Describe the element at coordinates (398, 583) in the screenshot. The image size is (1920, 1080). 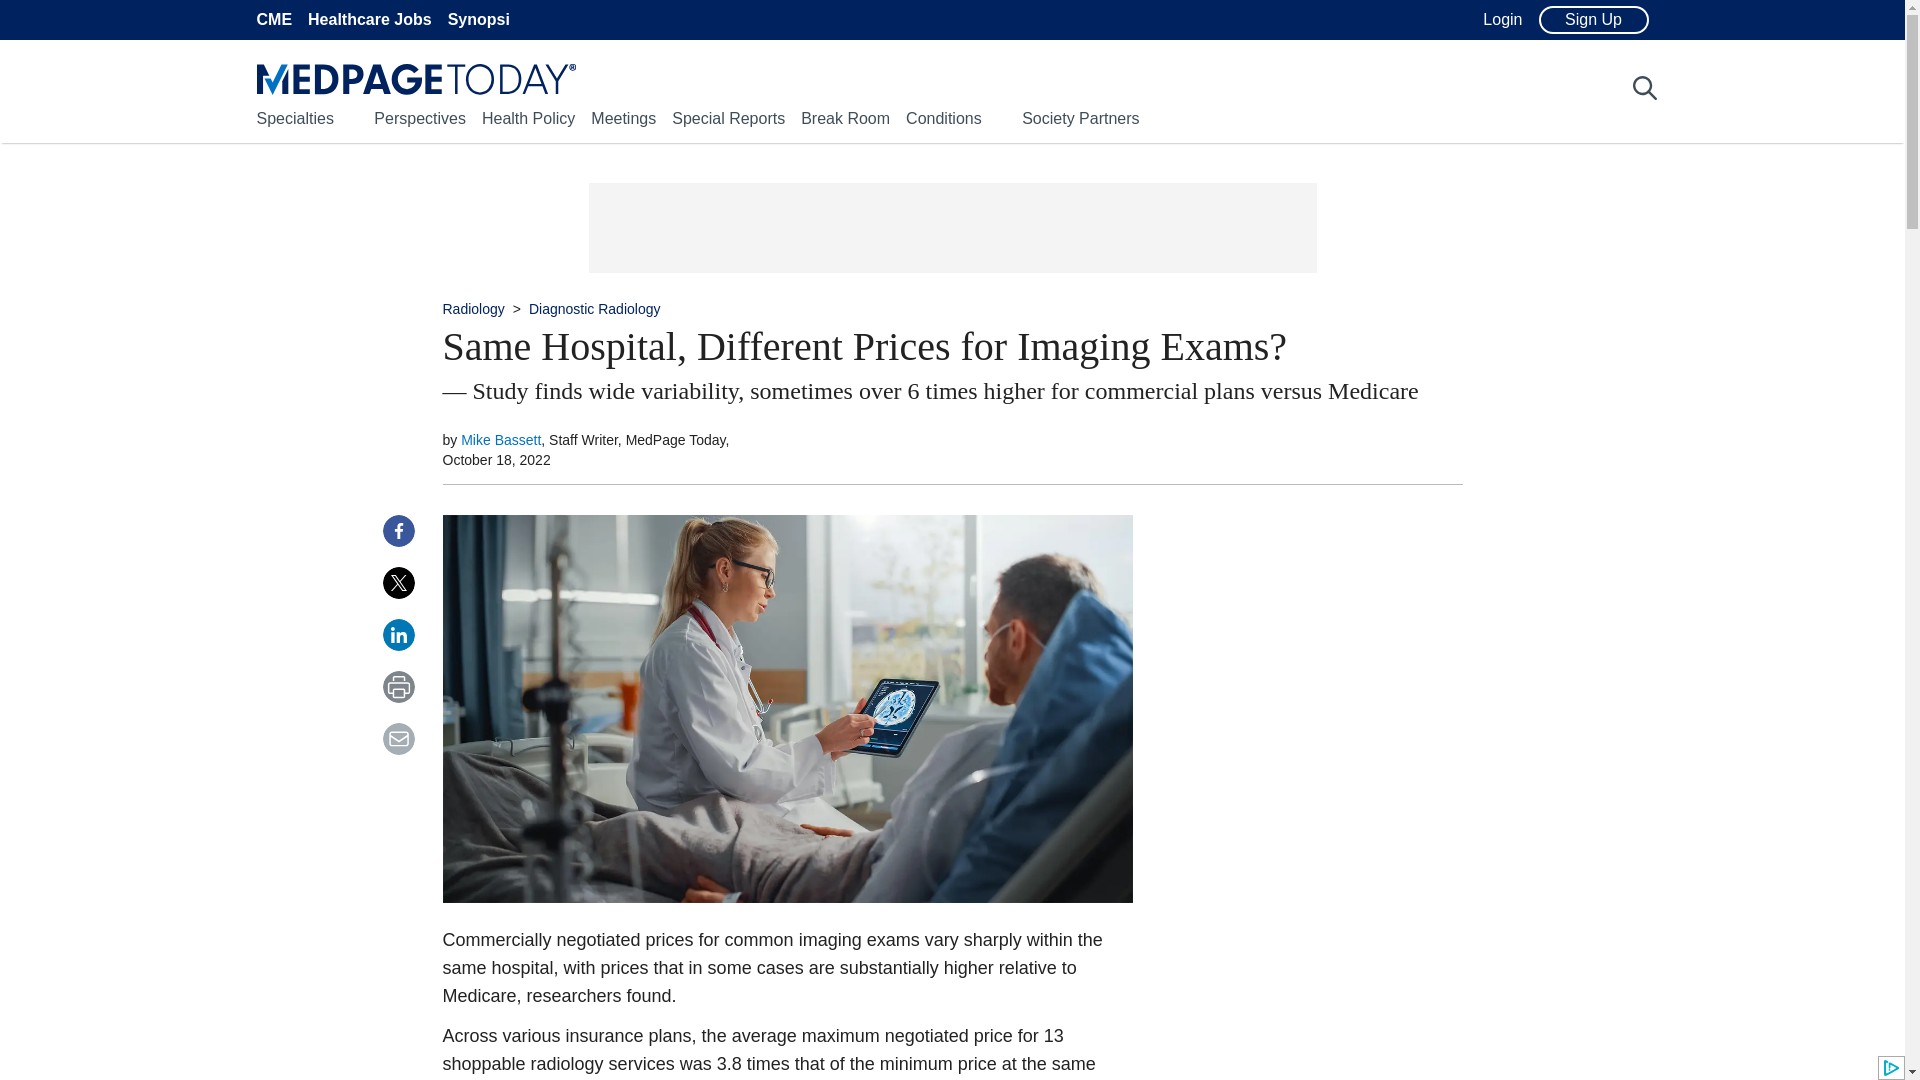
I see `Share on X. Opens in a new tab or window` at that location.